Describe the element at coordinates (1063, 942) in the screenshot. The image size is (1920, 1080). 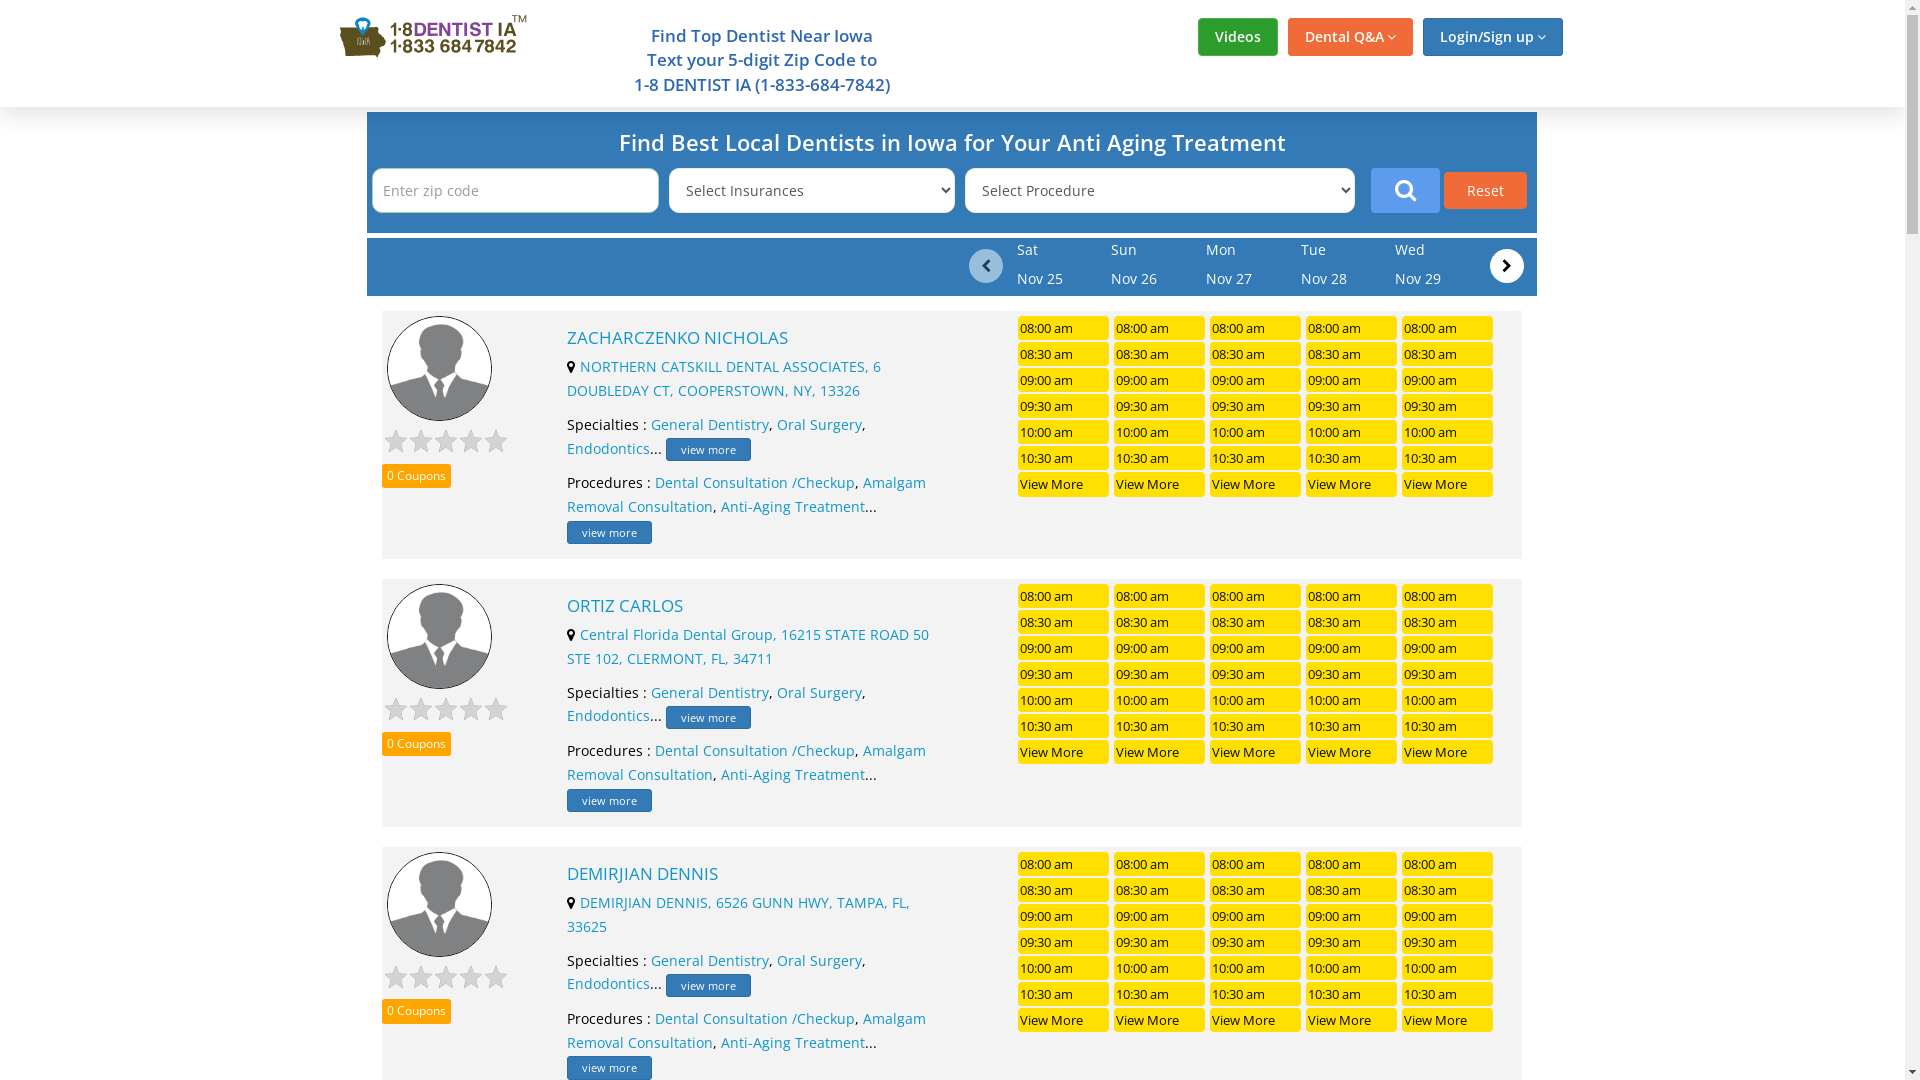
I see `09:30 am` at that location.